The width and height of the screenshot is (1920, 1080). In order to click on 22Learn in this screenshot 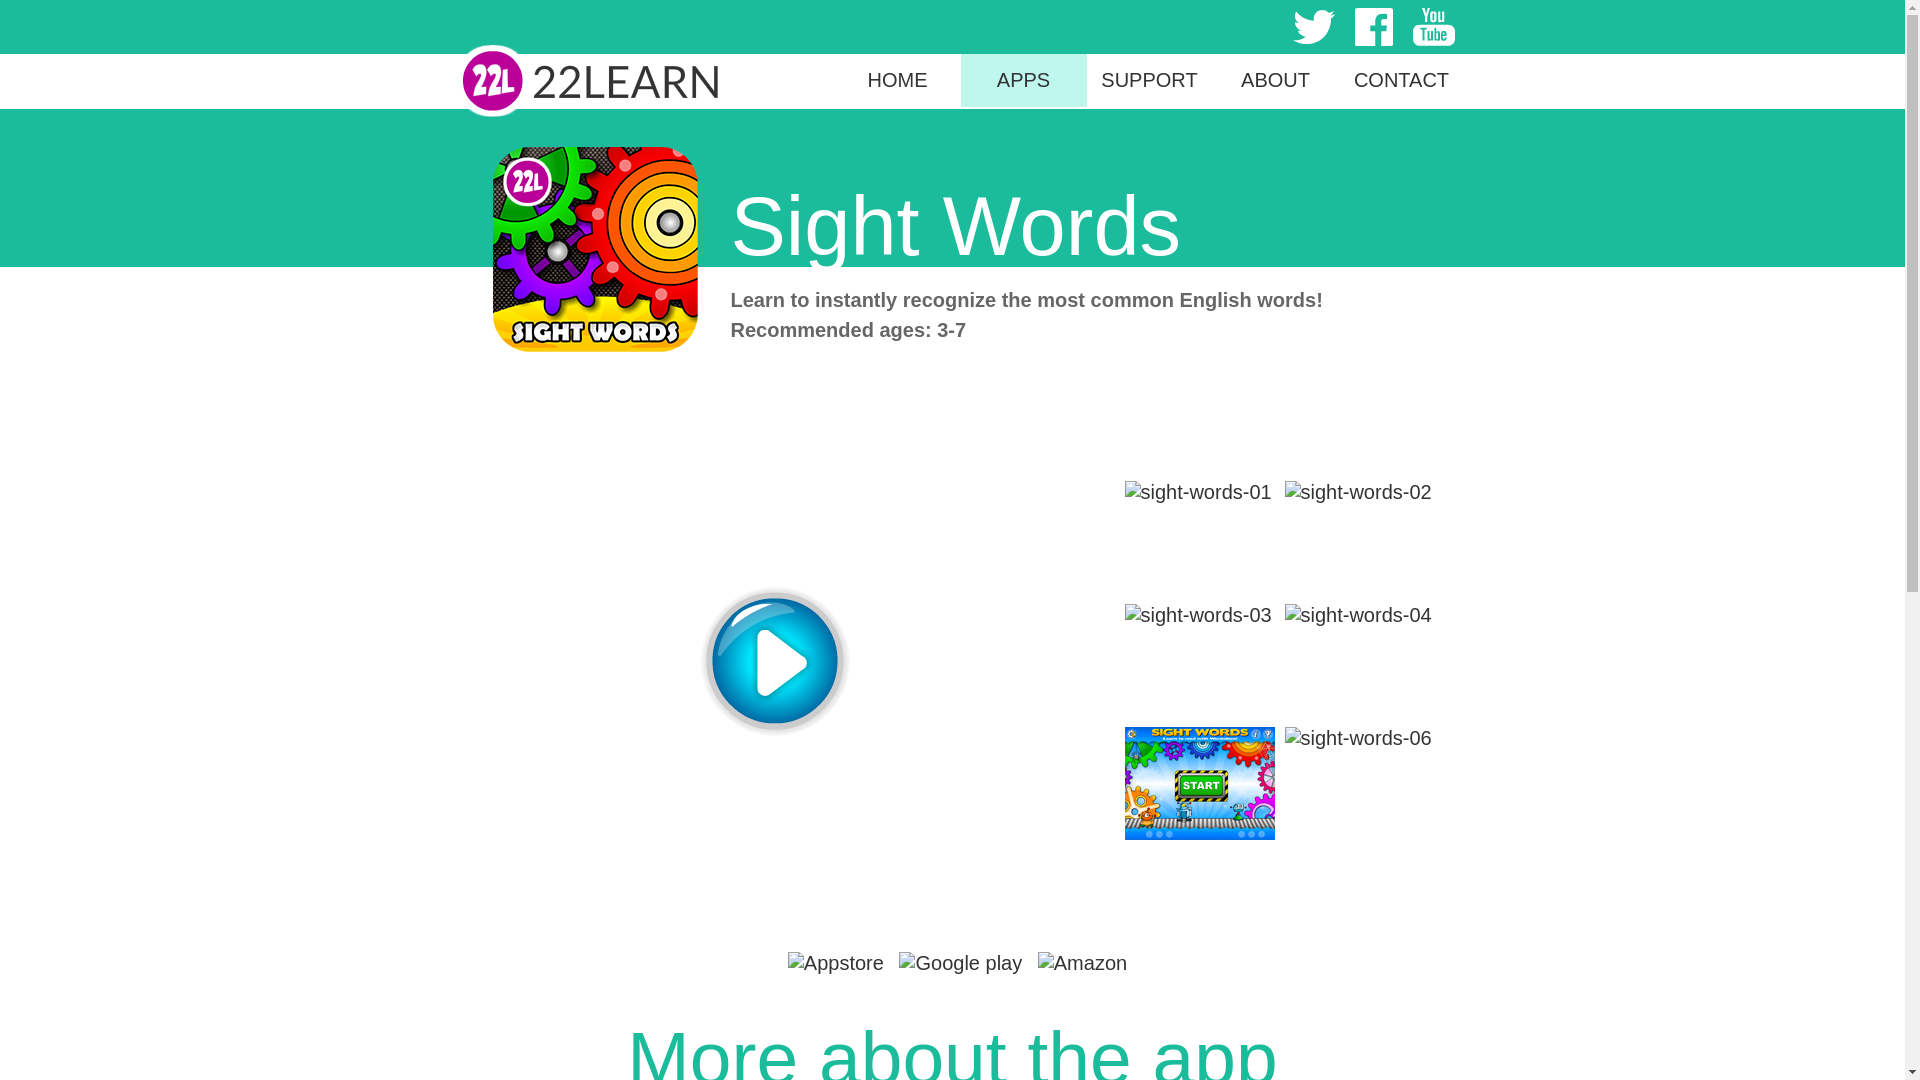, I will do `click(590, 82)`.